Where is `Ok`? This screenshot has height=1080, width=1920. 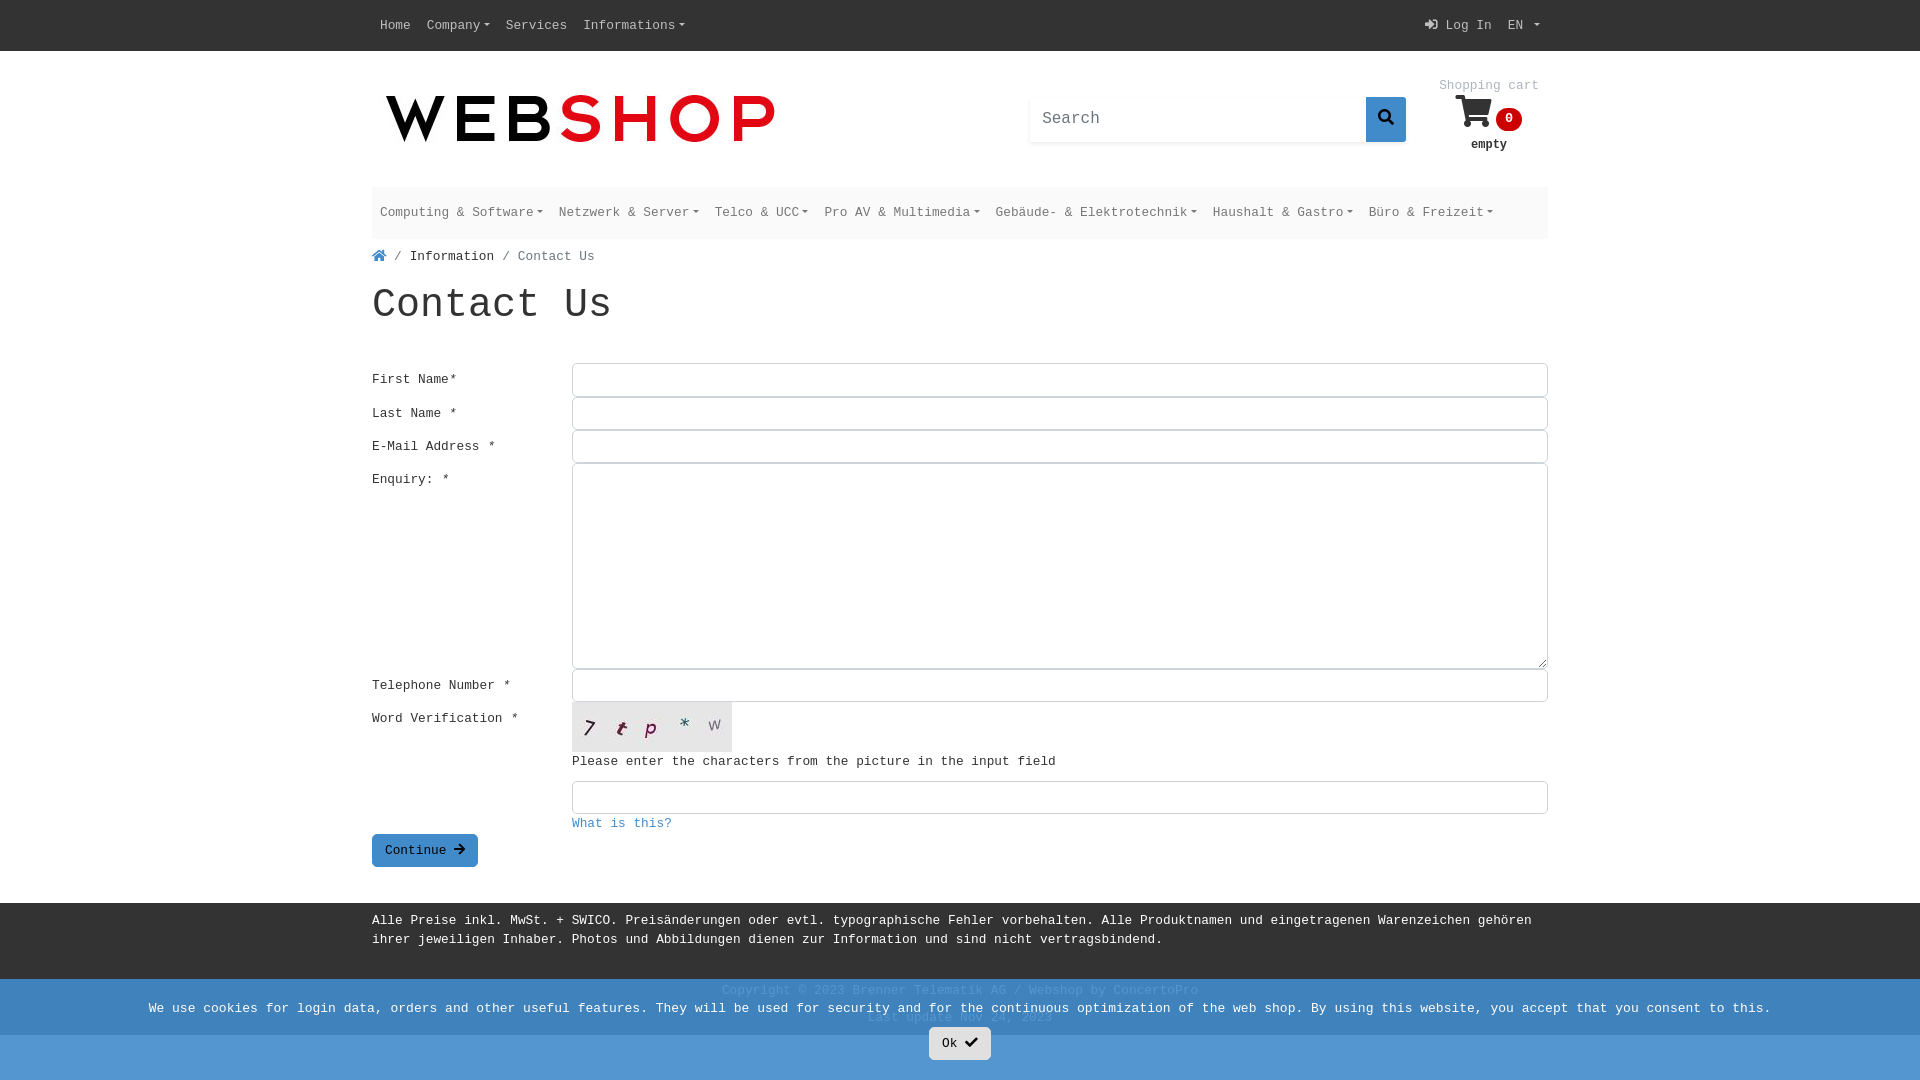
Ok is located at coordinates (960, 1044).